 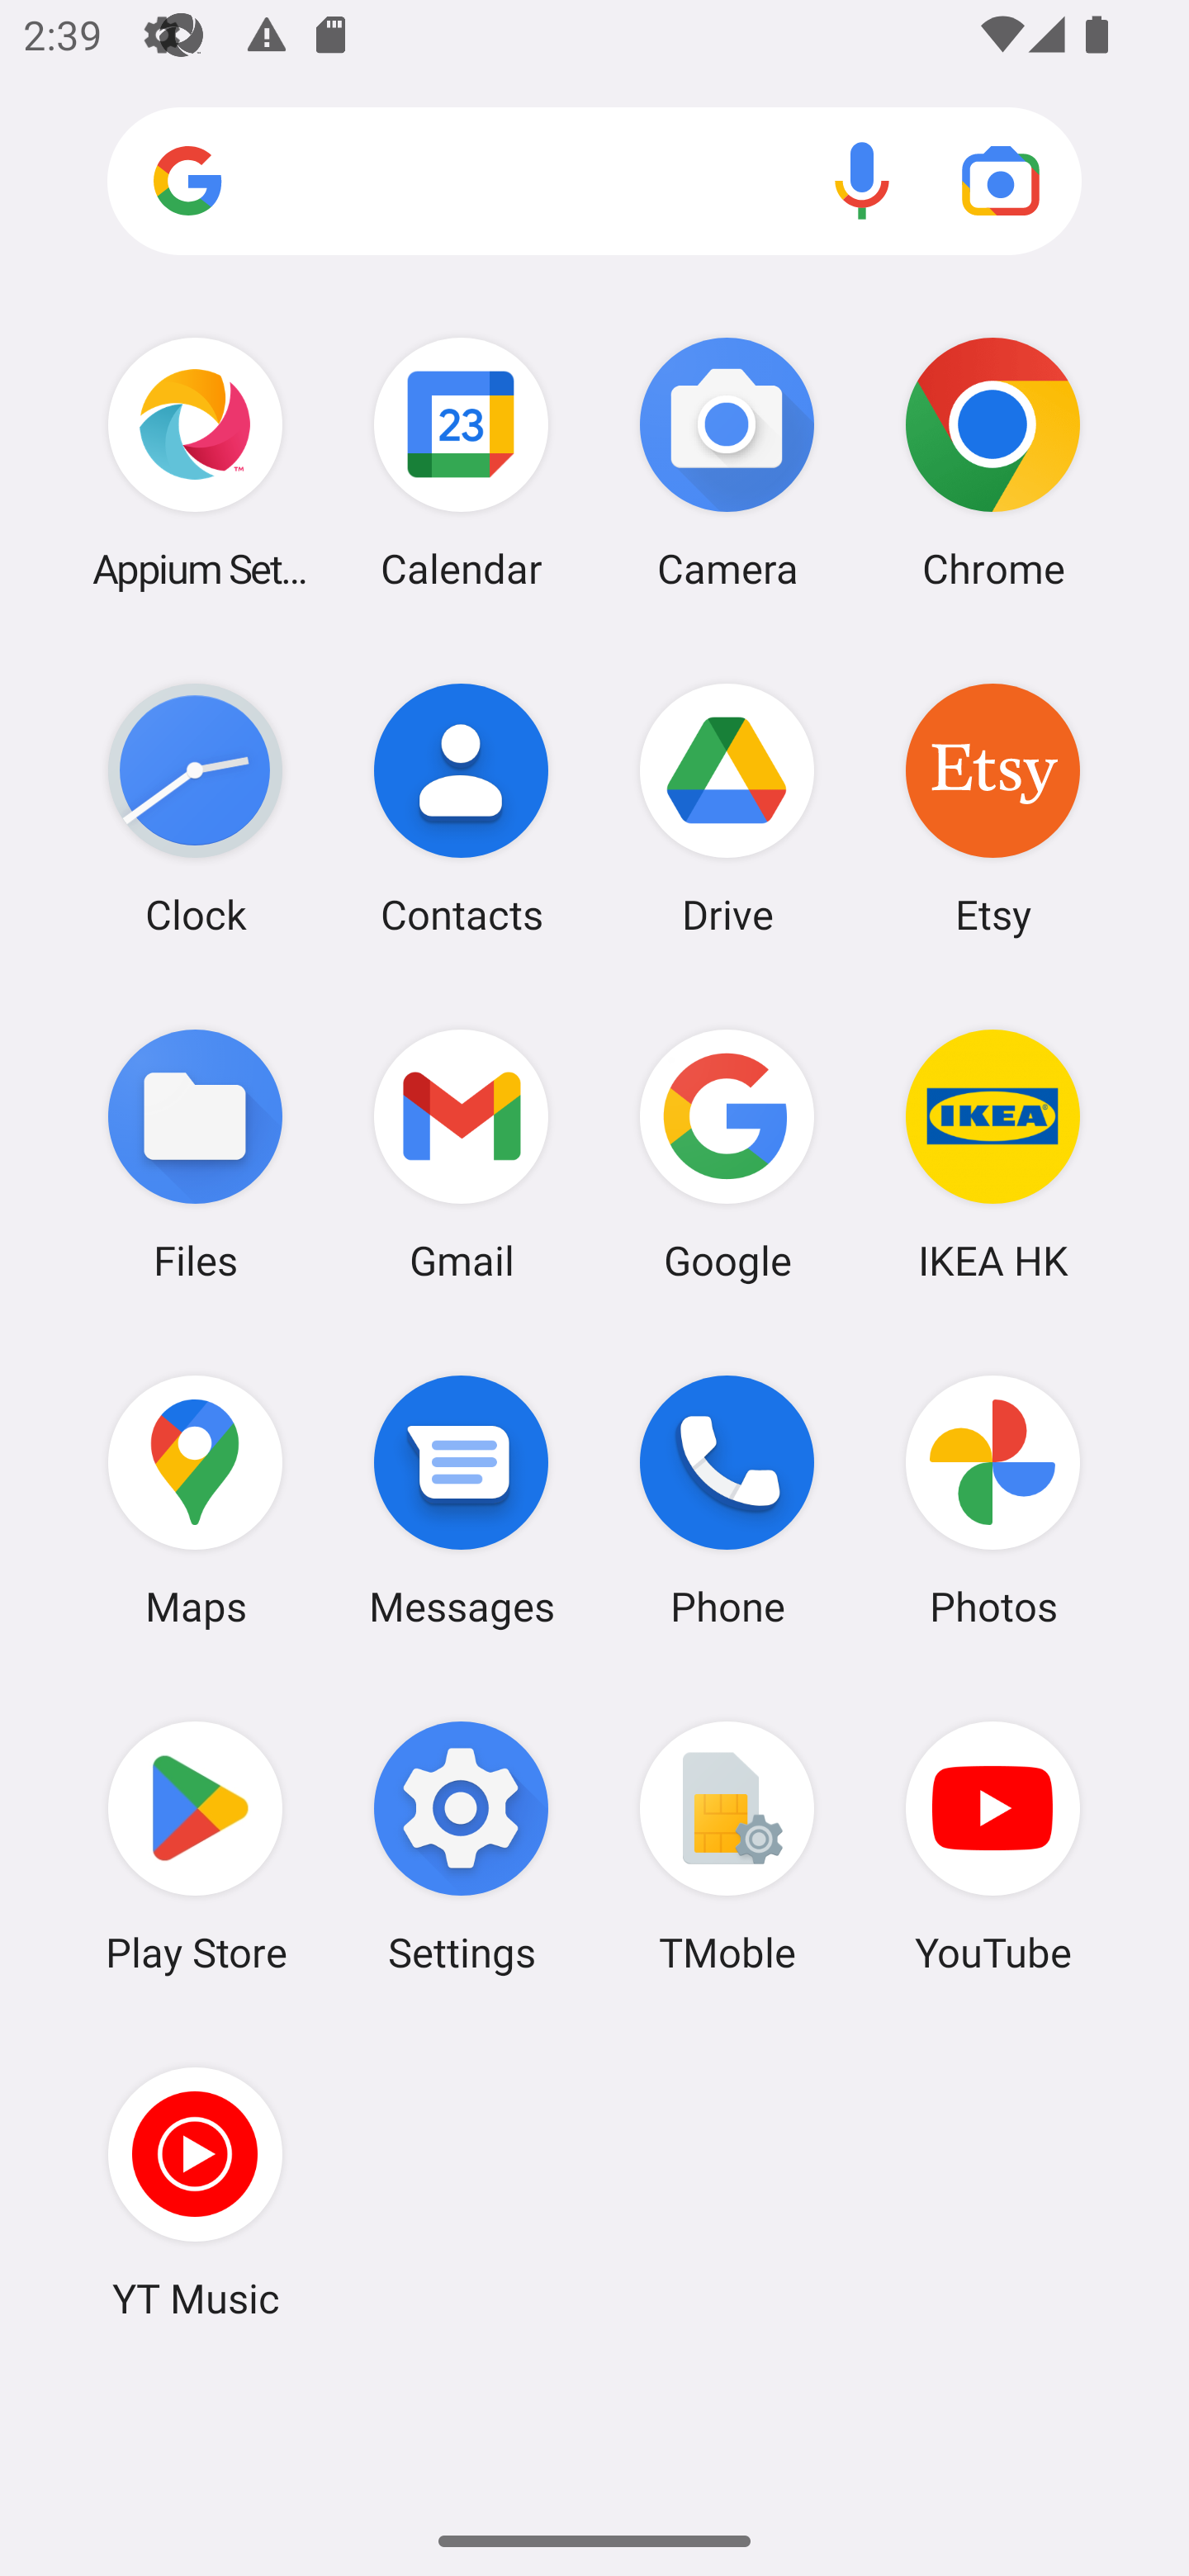 I want to click on Contacts, so click(x=461, y=808).